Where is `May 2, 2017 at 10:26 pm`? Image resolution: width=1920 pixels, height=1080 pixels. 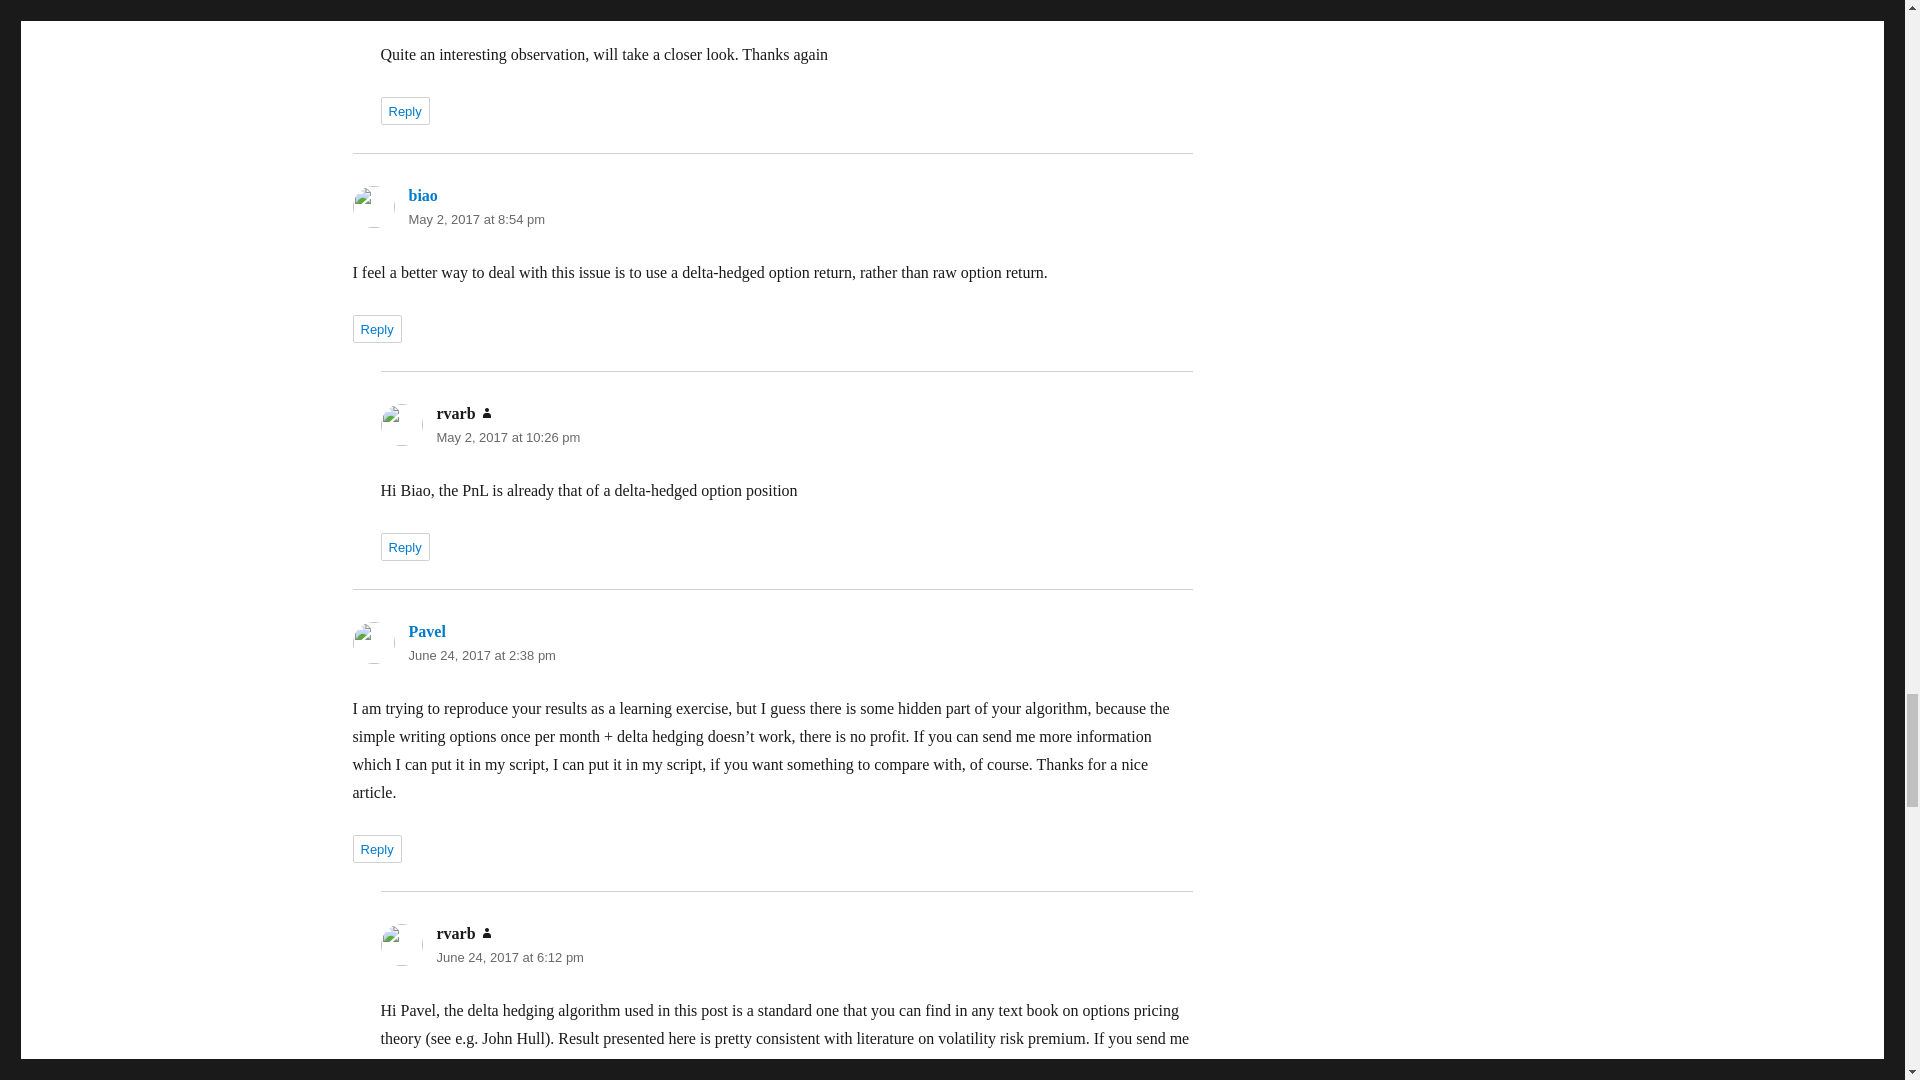
May 2, 2017 at 10:26 pm is located at coordinates (507, 436).